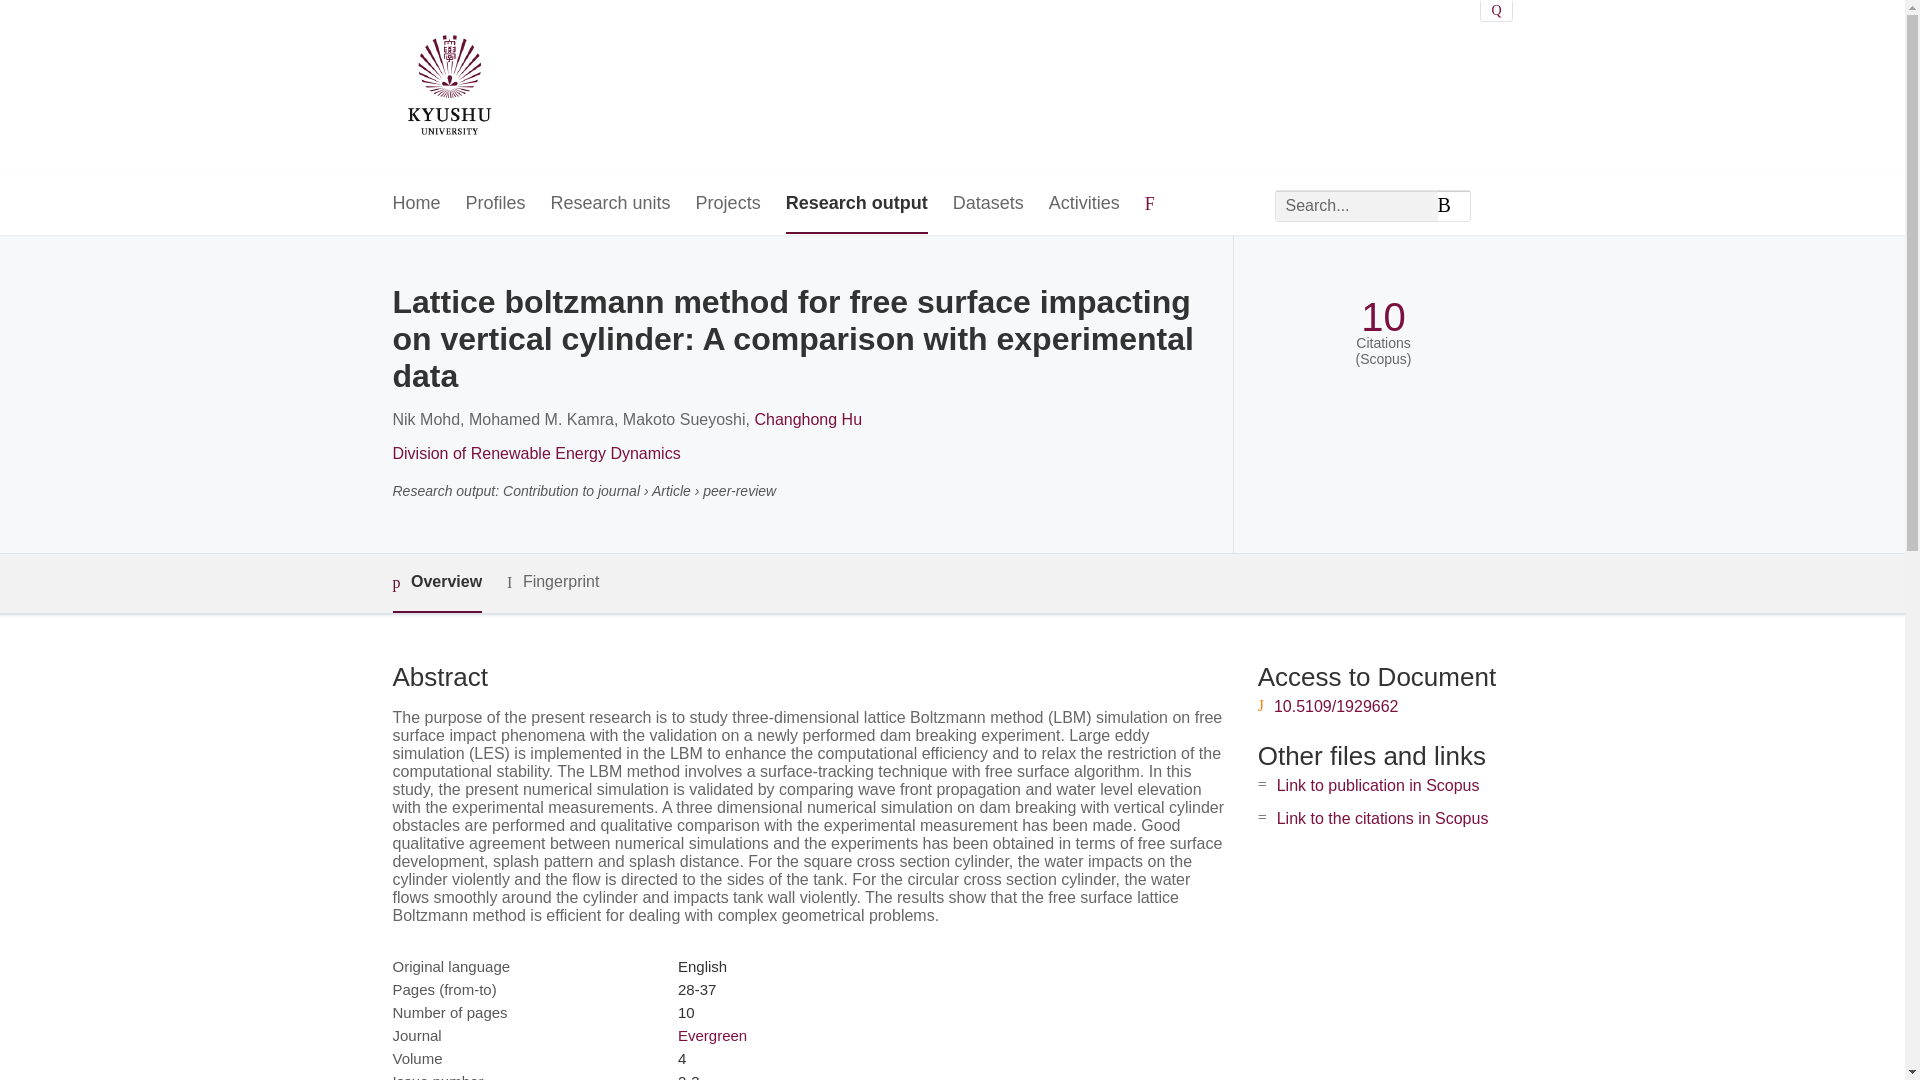 The width and height of the screenshot is (1920, 1080). What do you see at coordinates (728, 204) in the screenshot?
I see `Projects` at bounding box center [728, 204].